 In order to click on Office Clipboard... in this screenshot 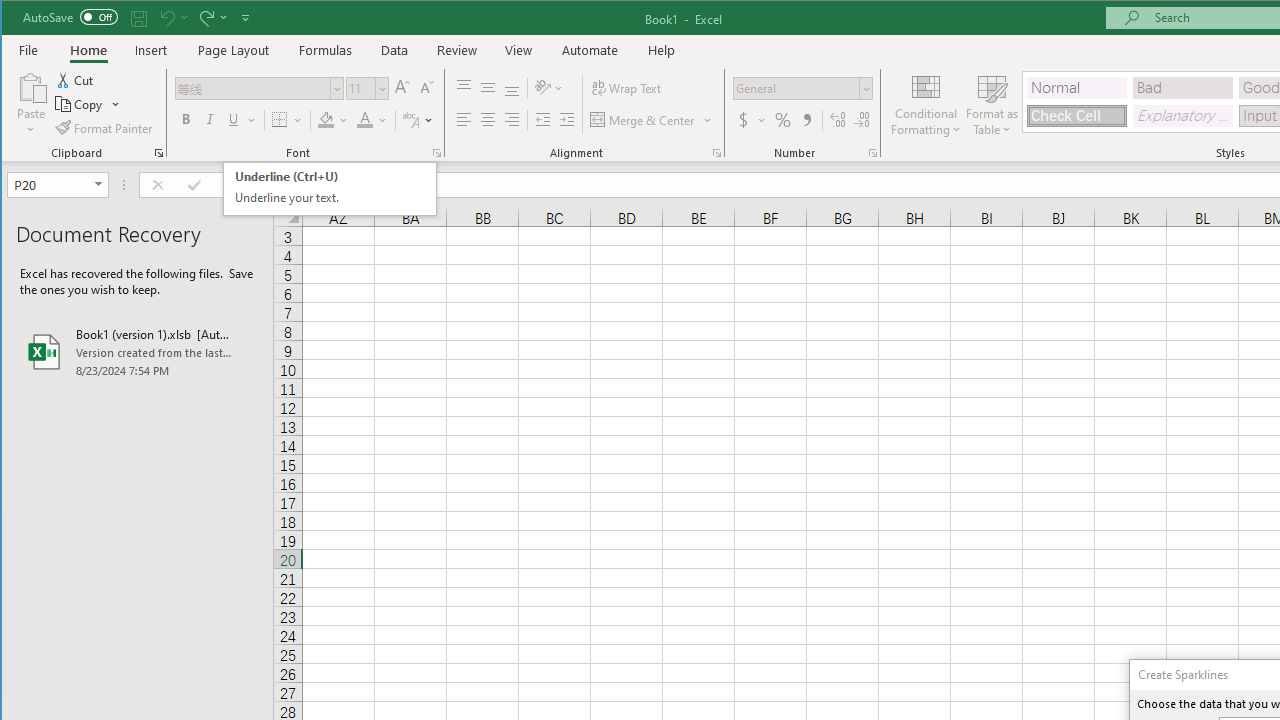, I will do `click(158, 152)`.